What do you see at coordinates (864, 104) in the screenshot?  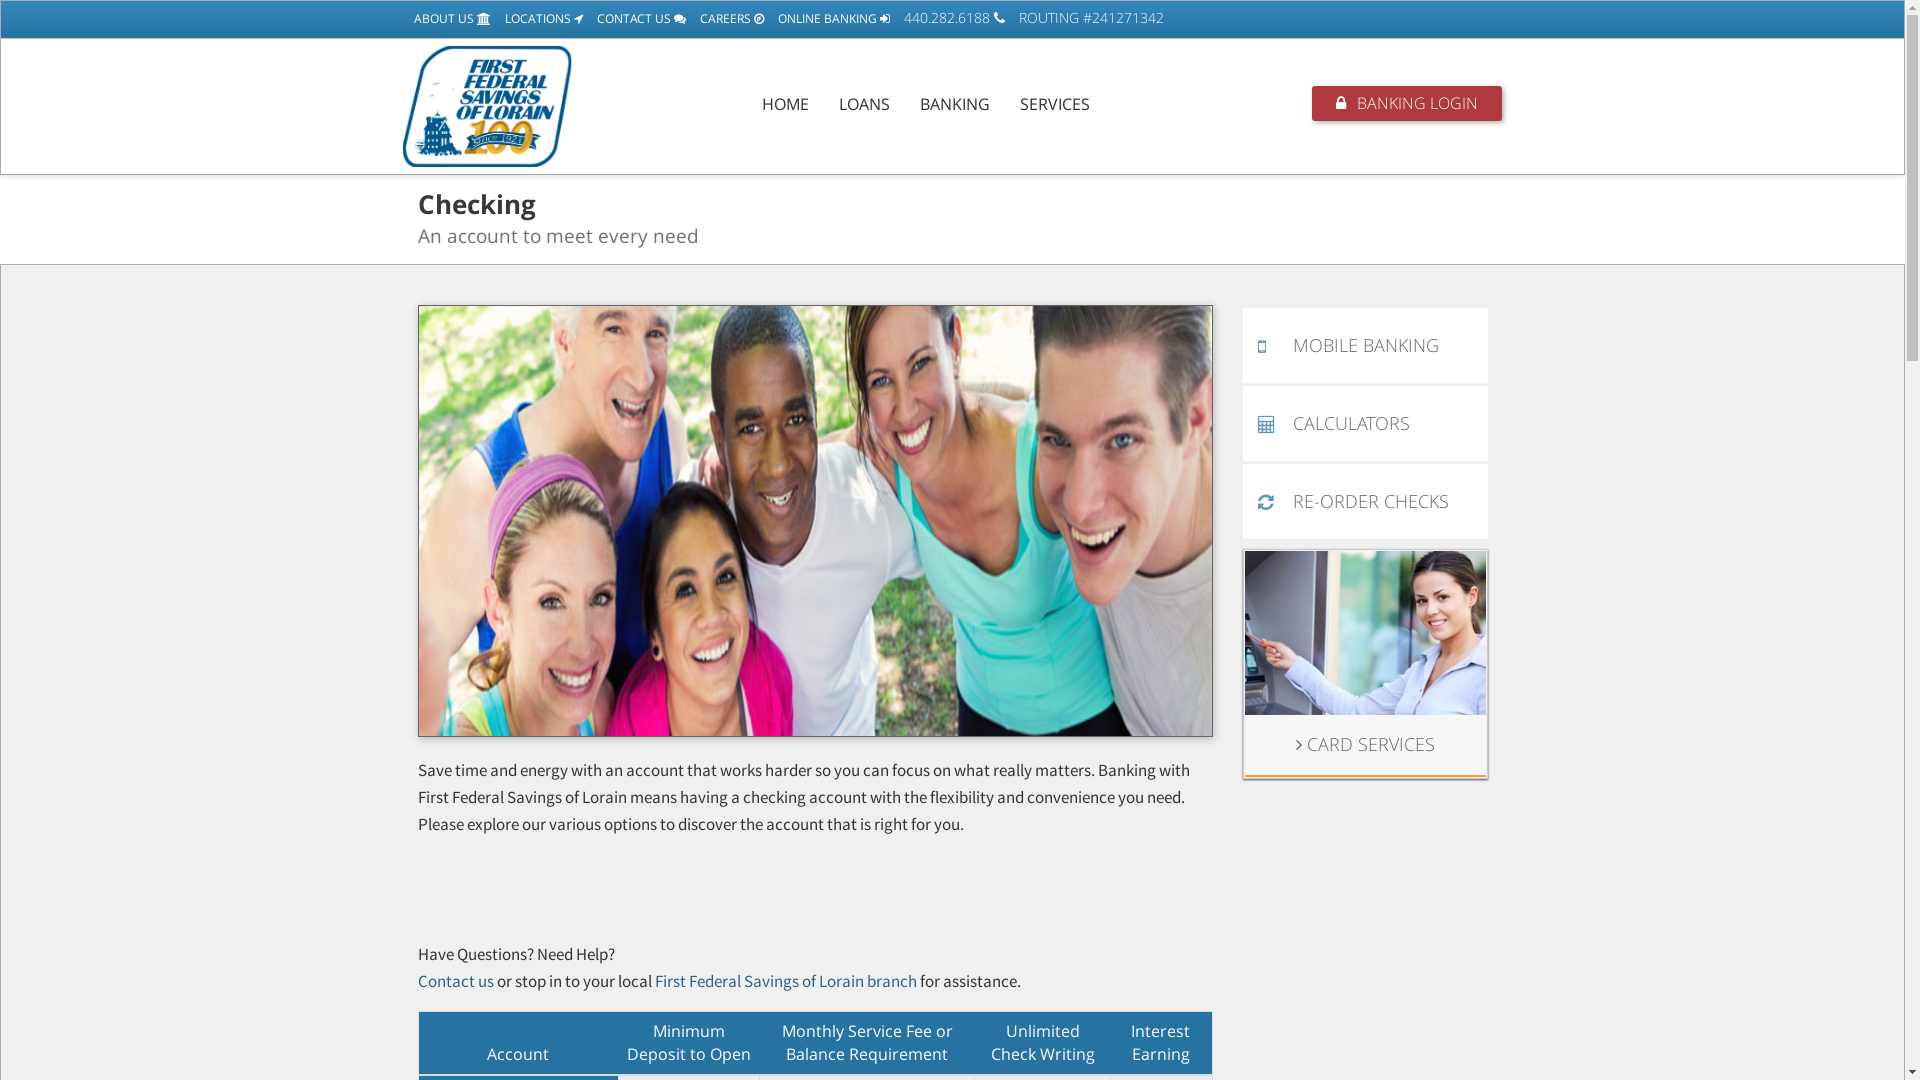 I see `LOANS` at bounding box center [864, 104].